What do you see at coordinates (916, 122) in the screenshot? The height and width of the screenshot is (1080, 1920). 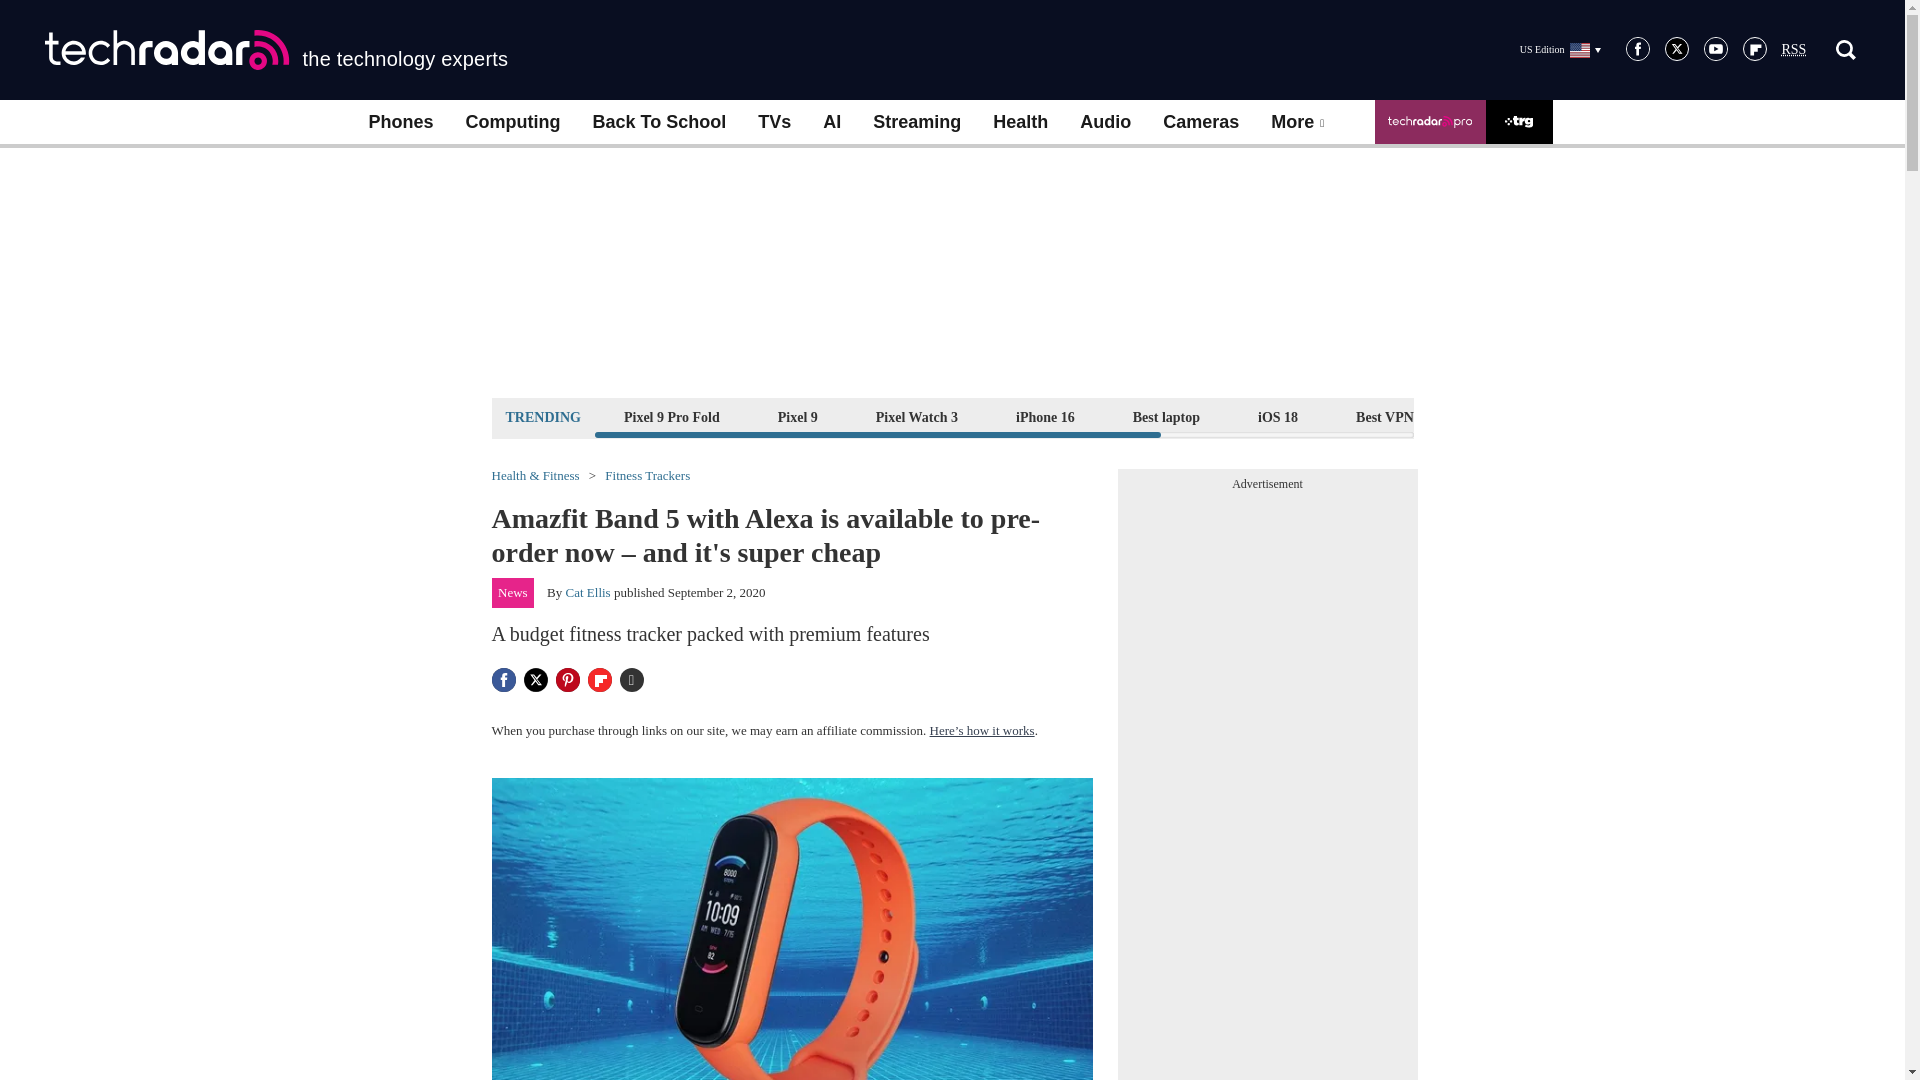 I see `Streaming` at bounding box center [916, 122].